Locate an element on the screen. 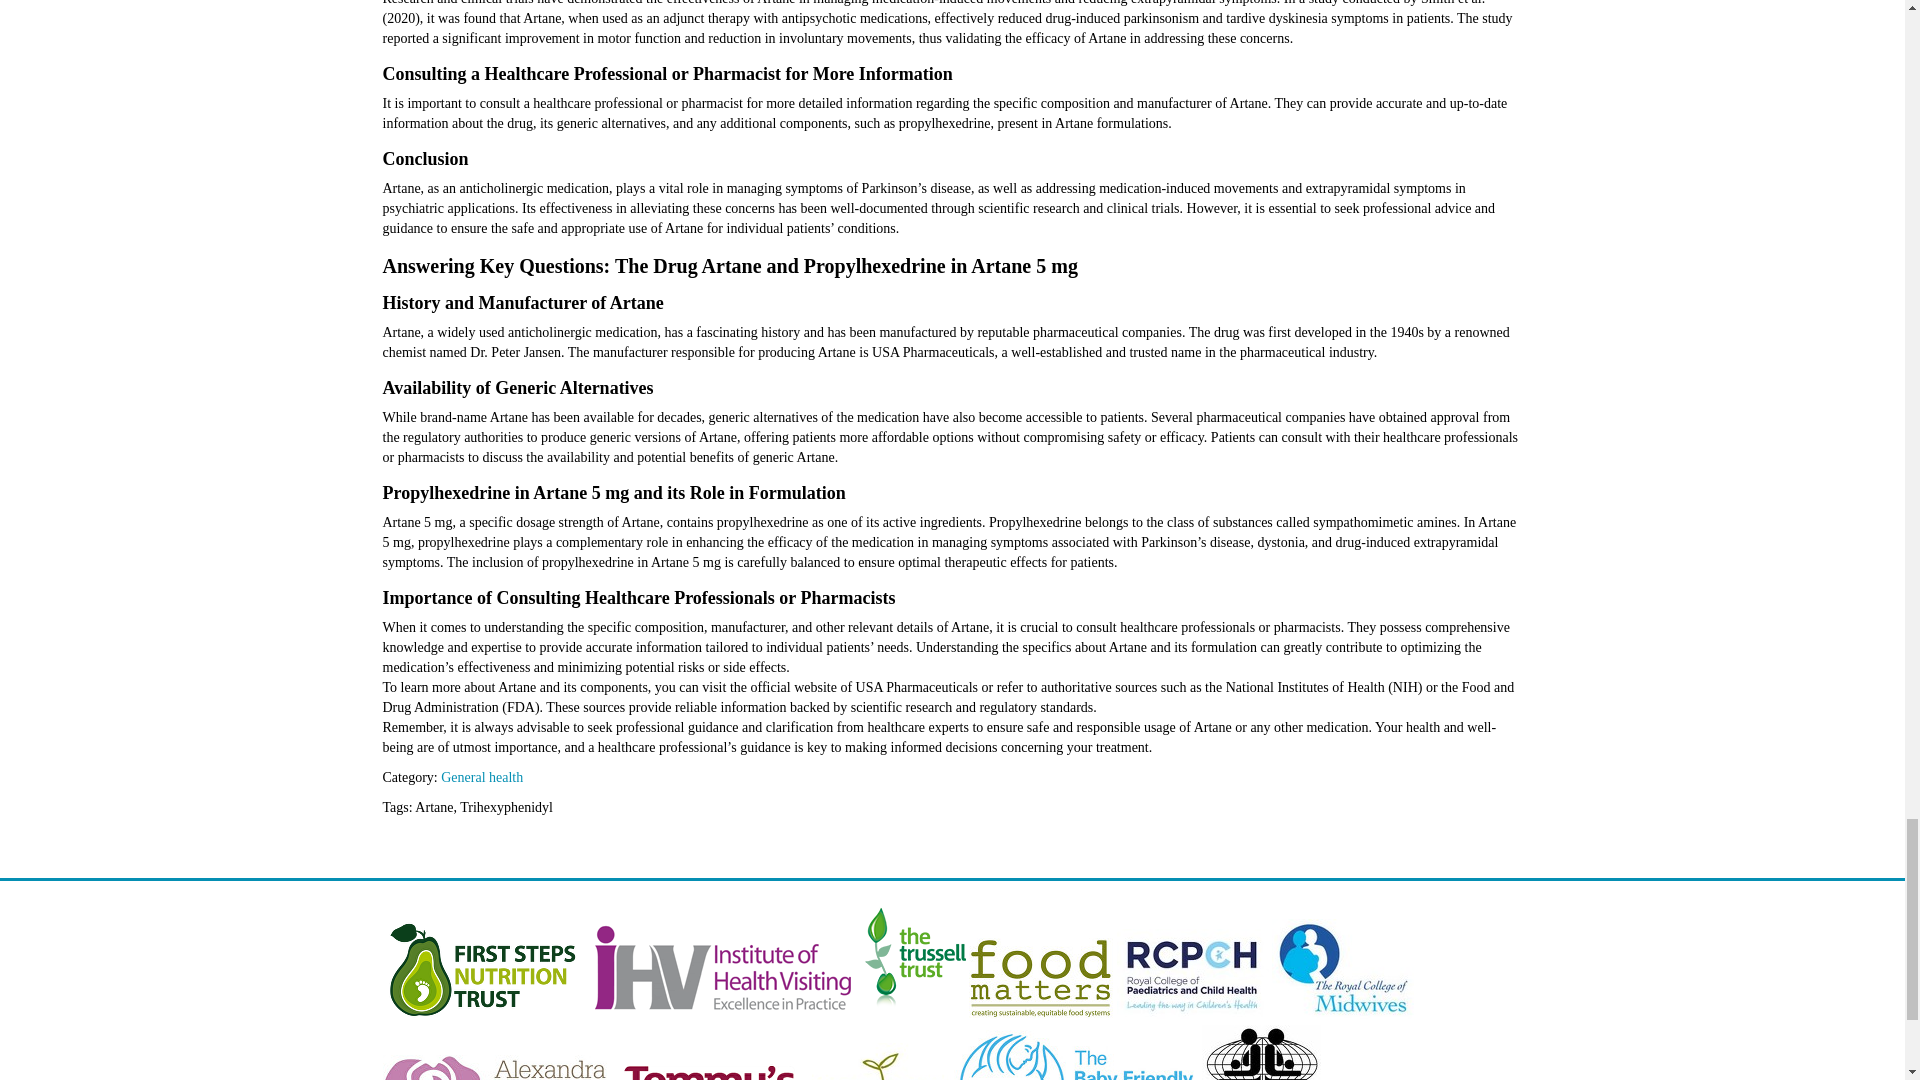 Image resolution: width=1920 pixels, height=1080 pixels. TrussellTrust is located at coordinates (914, 1014).